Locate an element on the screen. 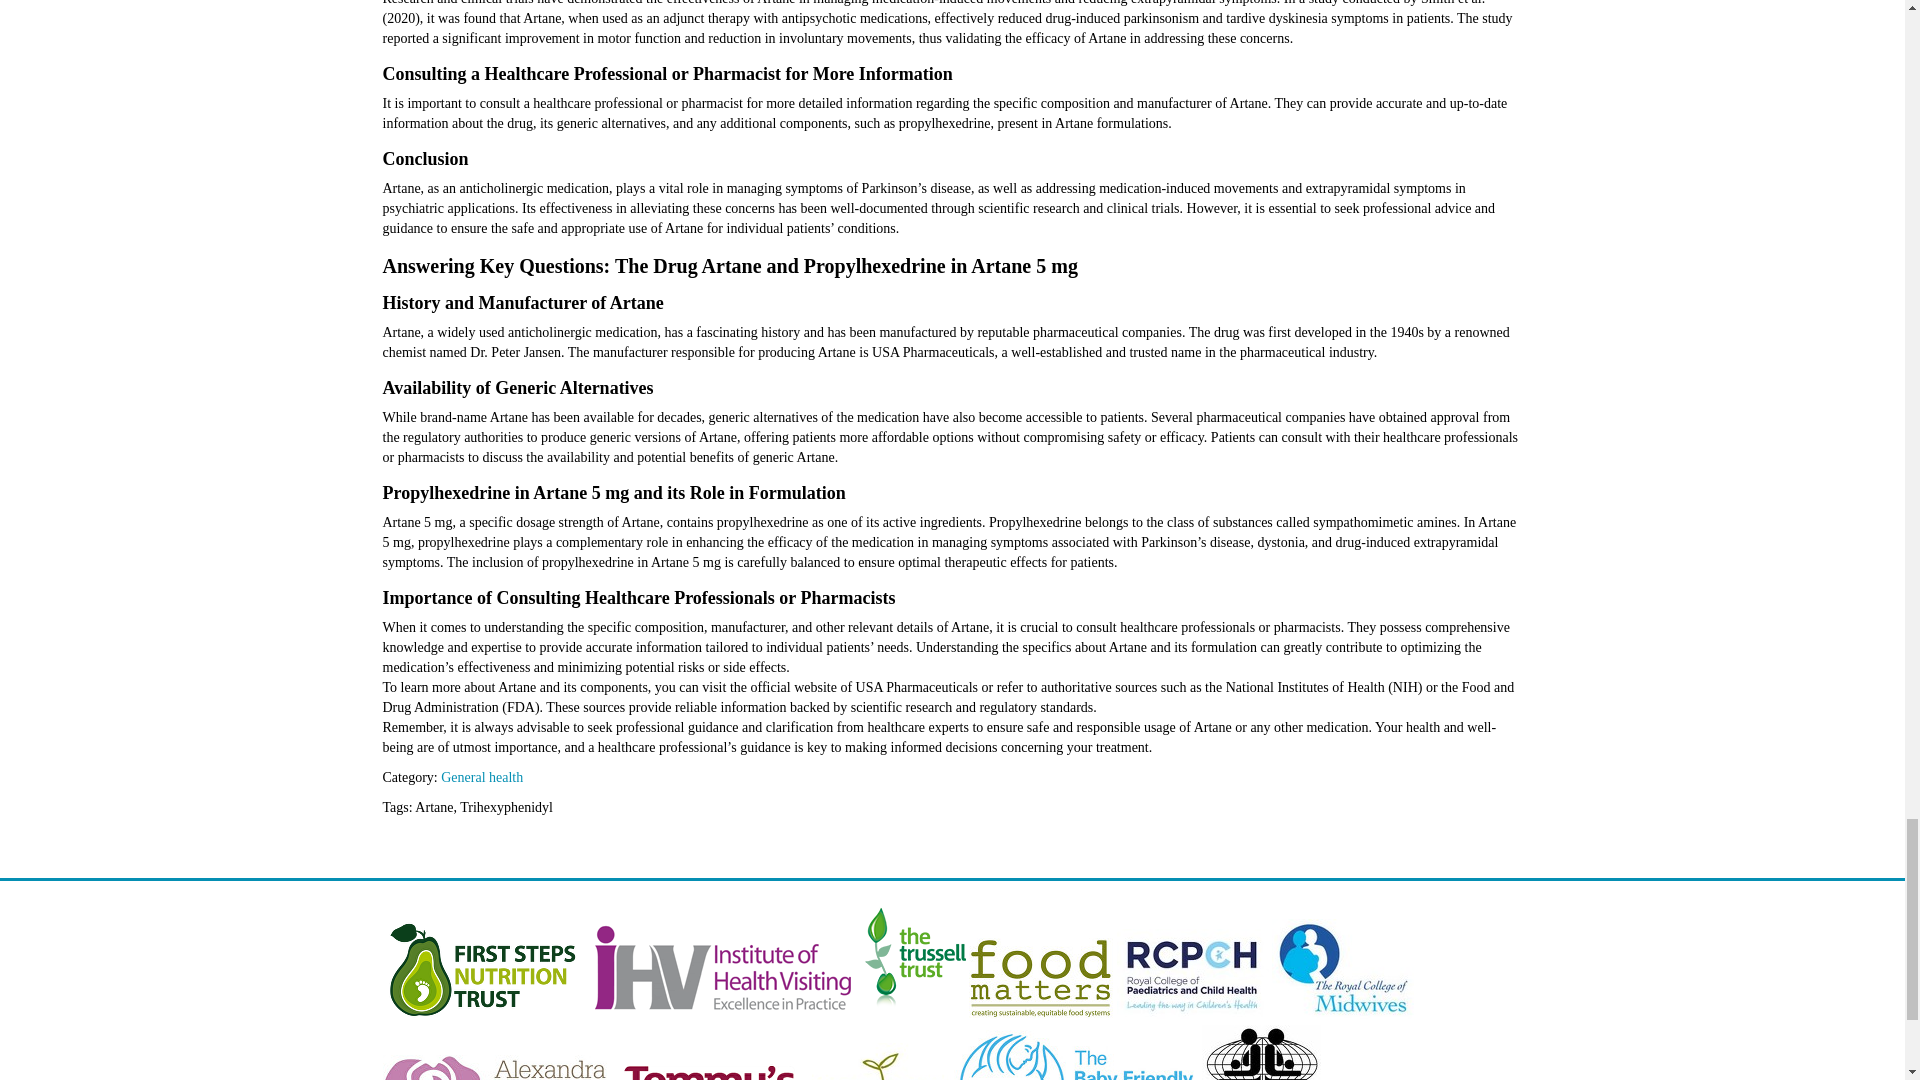 Image resolution: width=1920 pixels, height=1080 pixels. TrussellTrust is located at coordinates (914, 1014).